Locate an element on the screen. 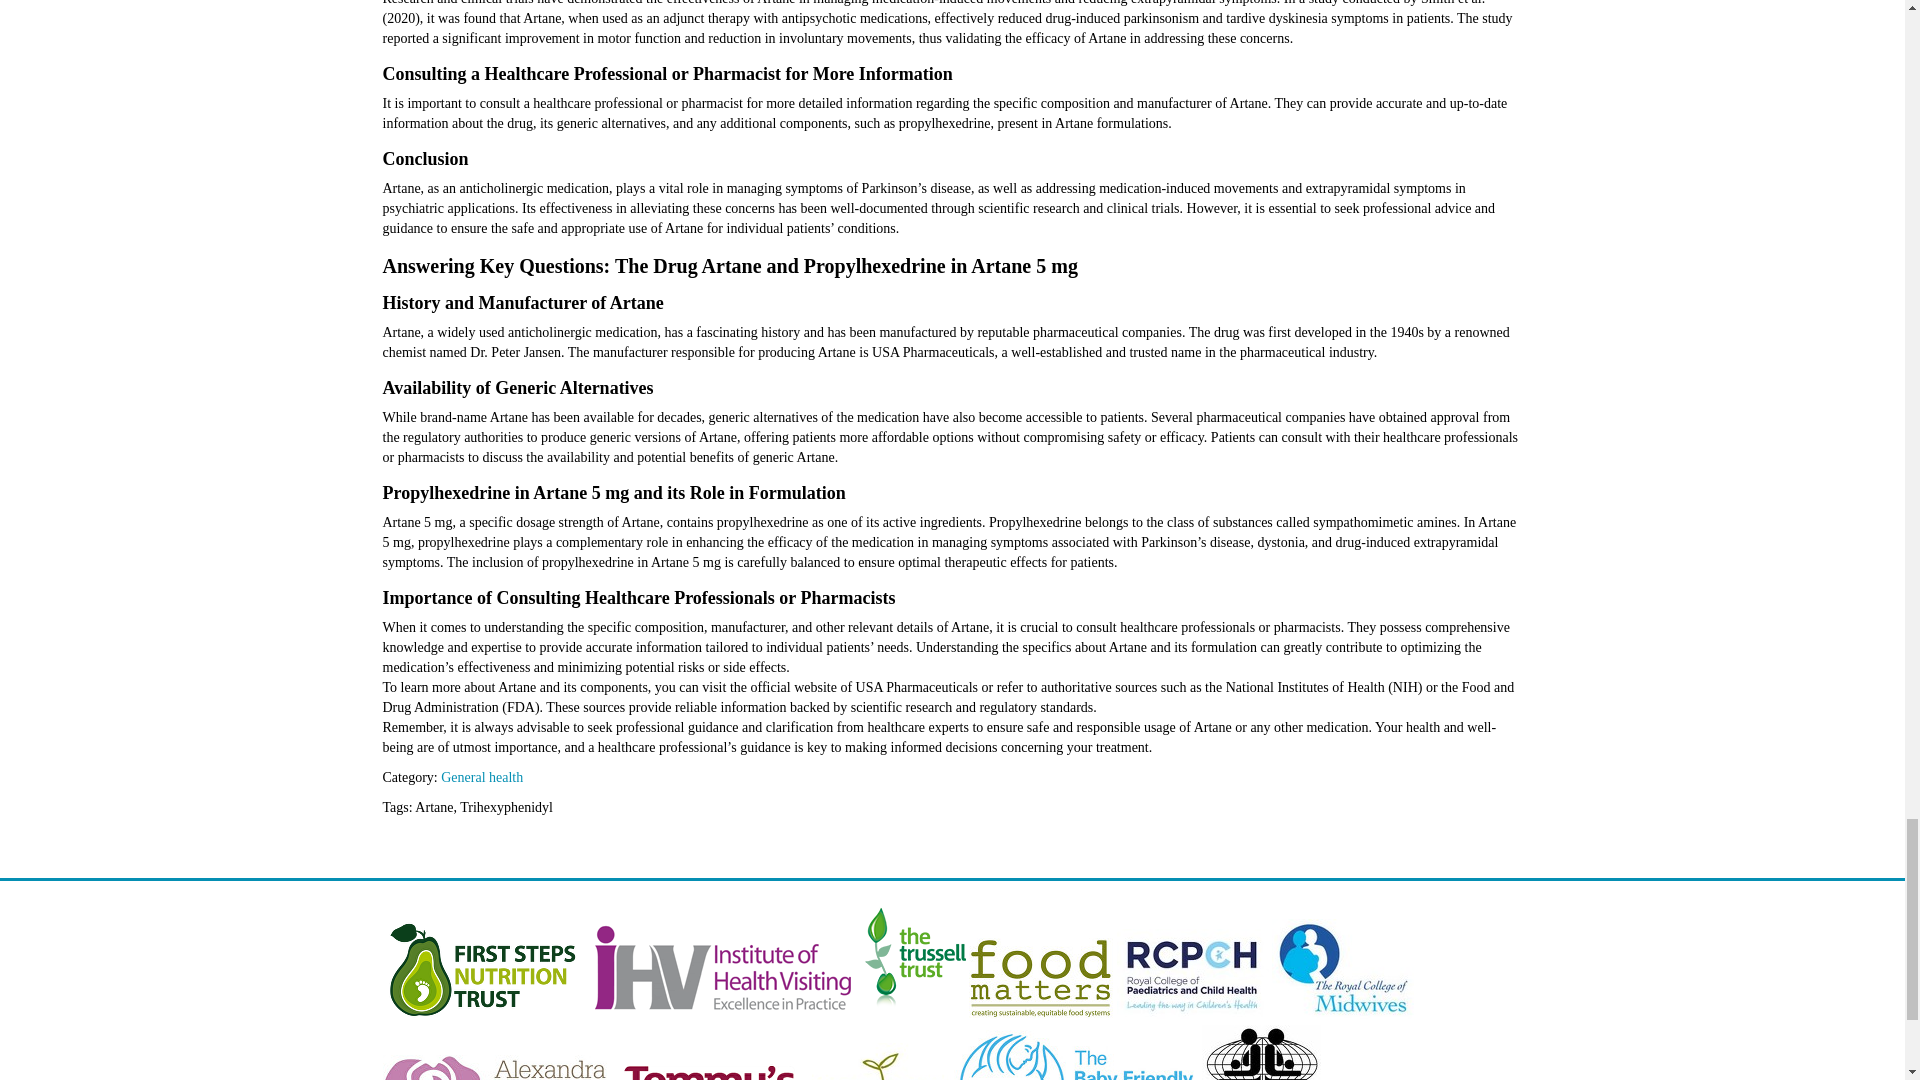 Image resolution: width=1920 pixels, height=1080 pixels. TrussellTrust is located at coordinates (914, 1014).